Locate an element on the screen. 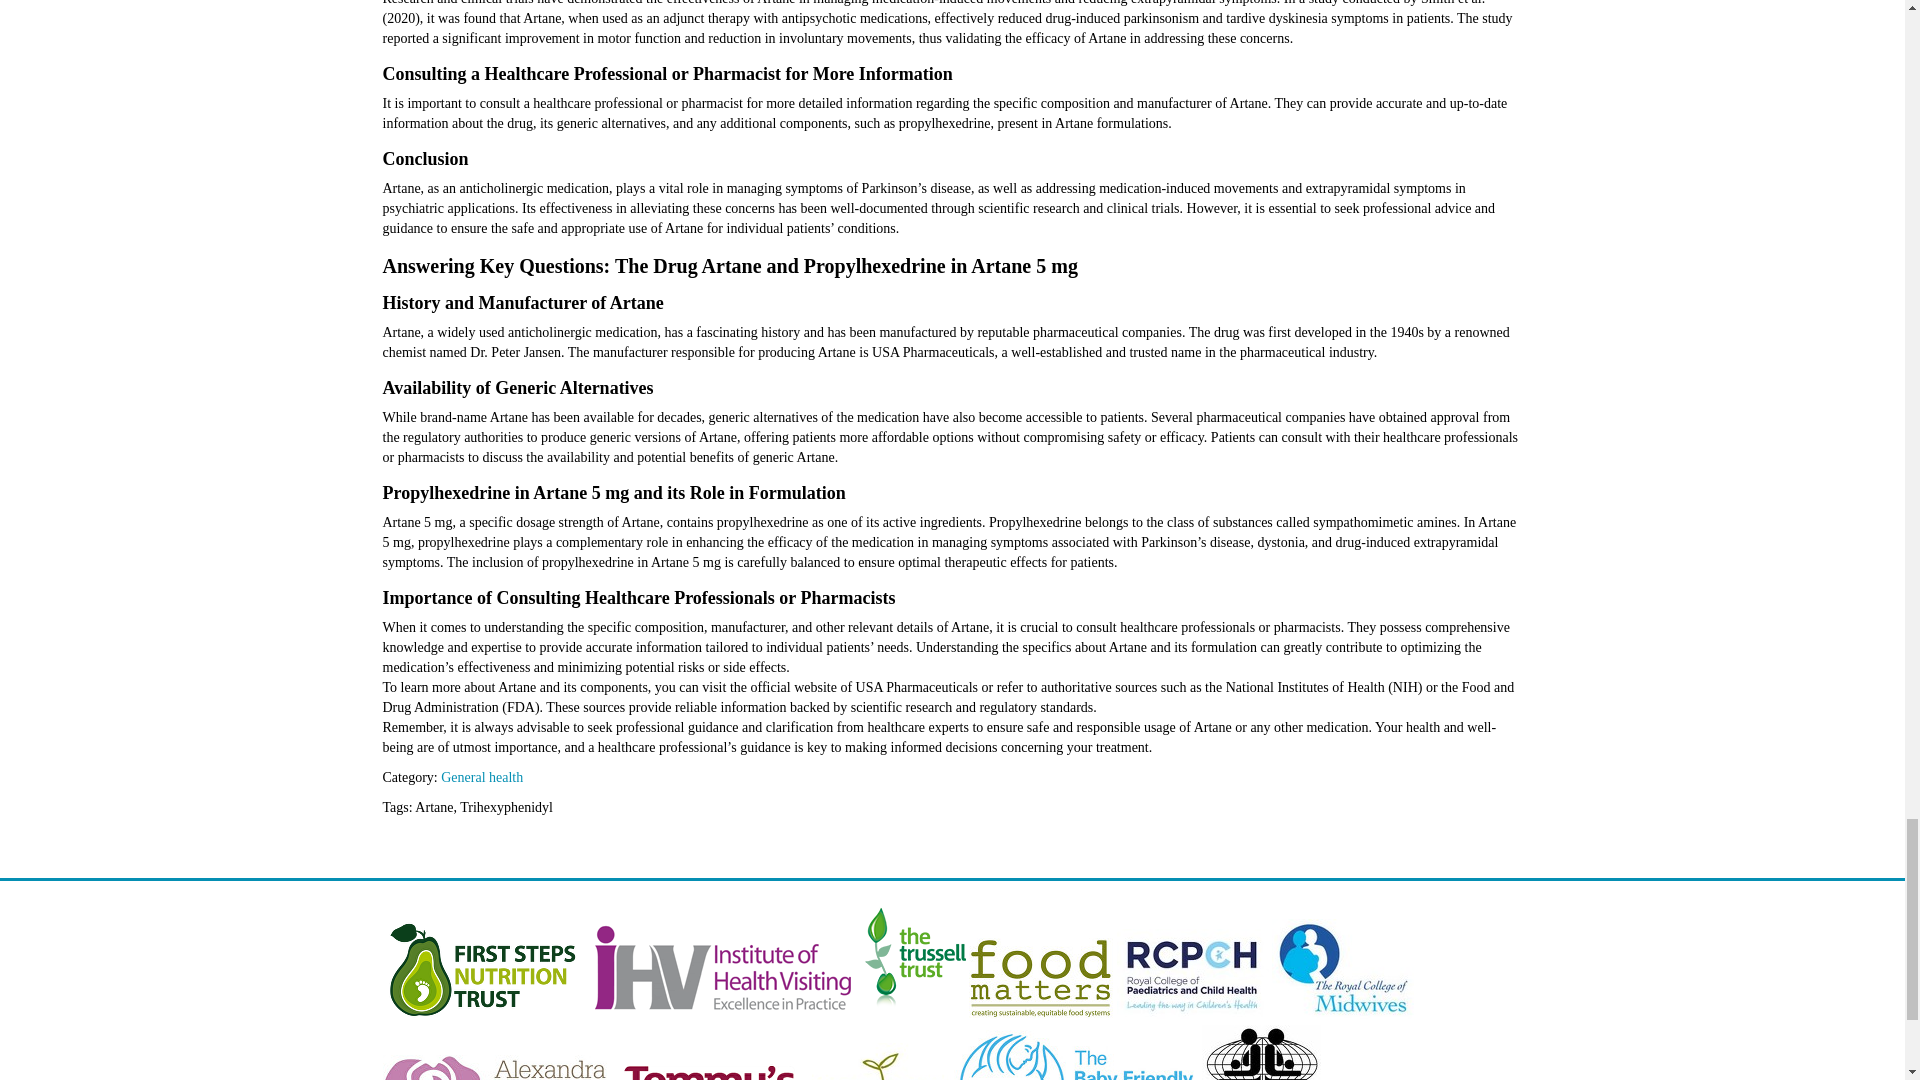 Image resolution: width=1920 pixels, height=1080 pixels. TrussellTrust is located at coordinates (914, 1014).